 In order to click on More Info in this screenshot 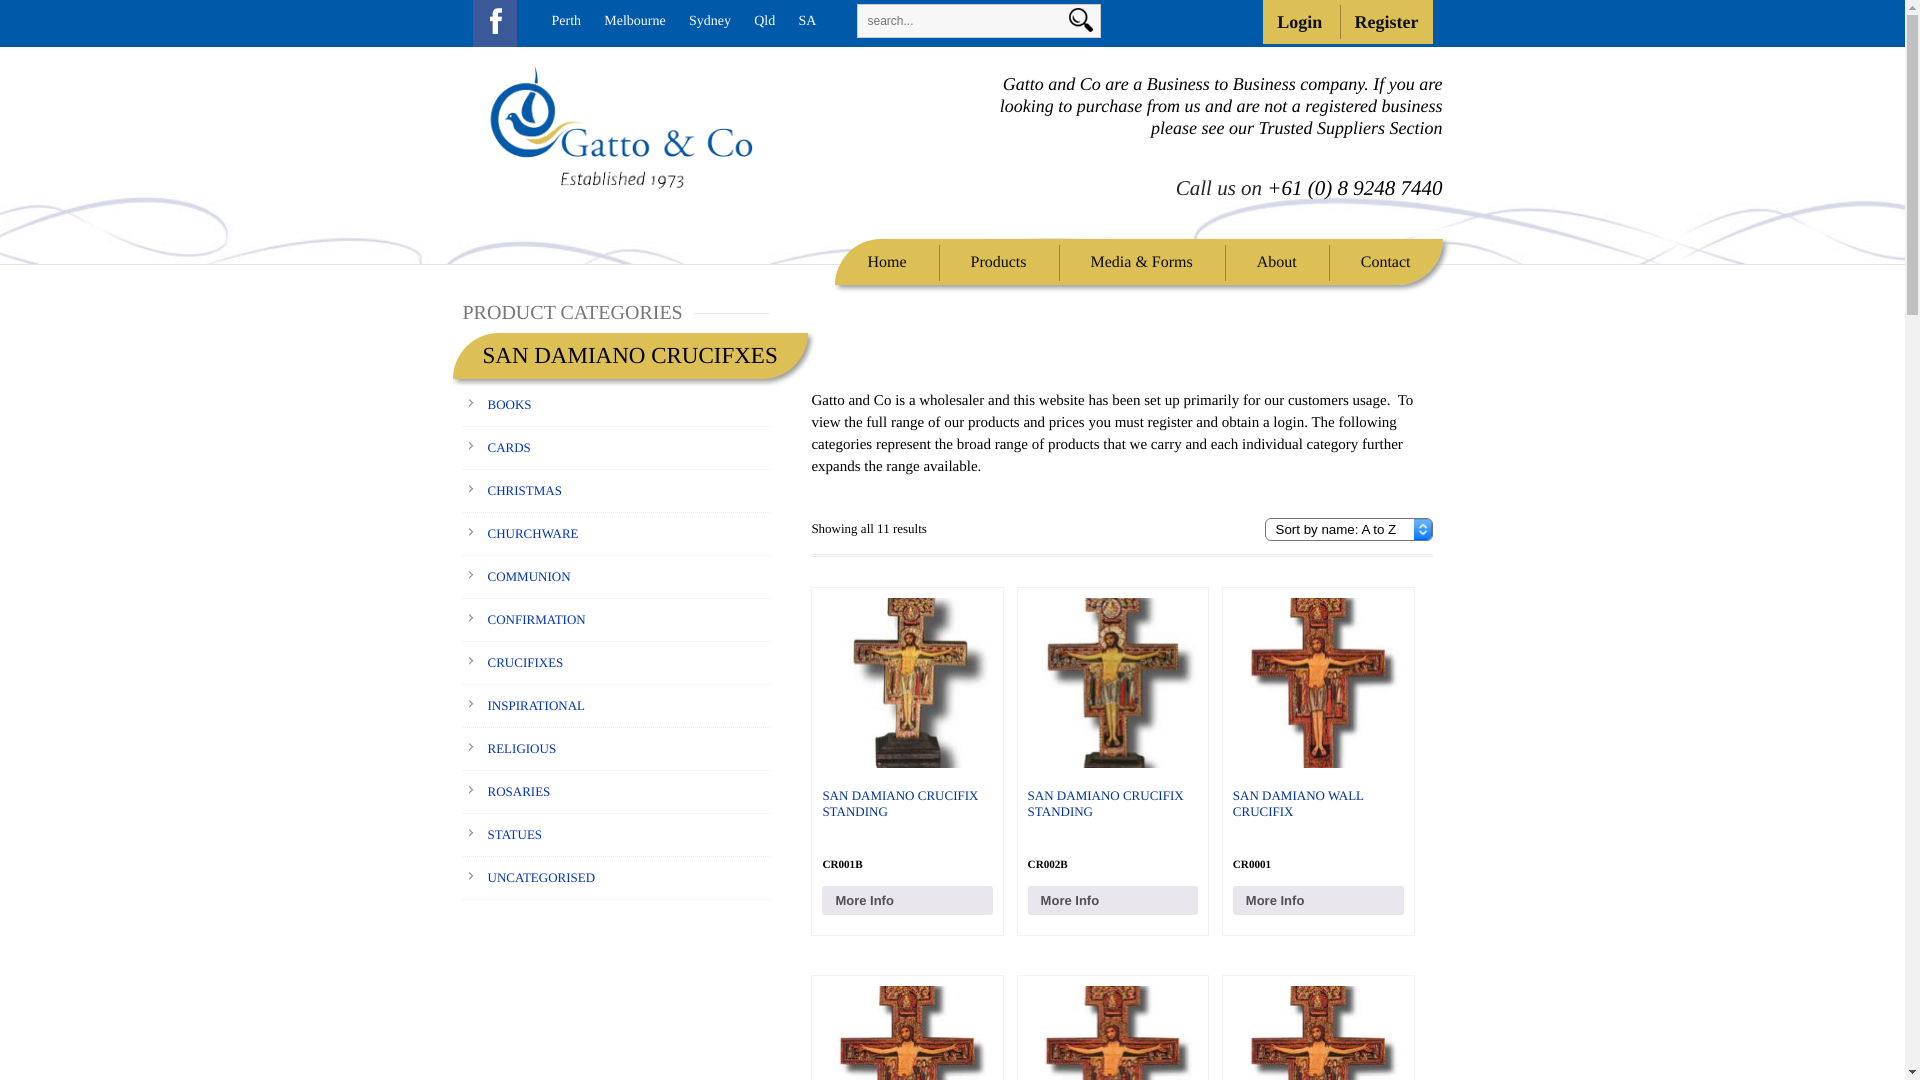, I will do `click(908, 900)`.